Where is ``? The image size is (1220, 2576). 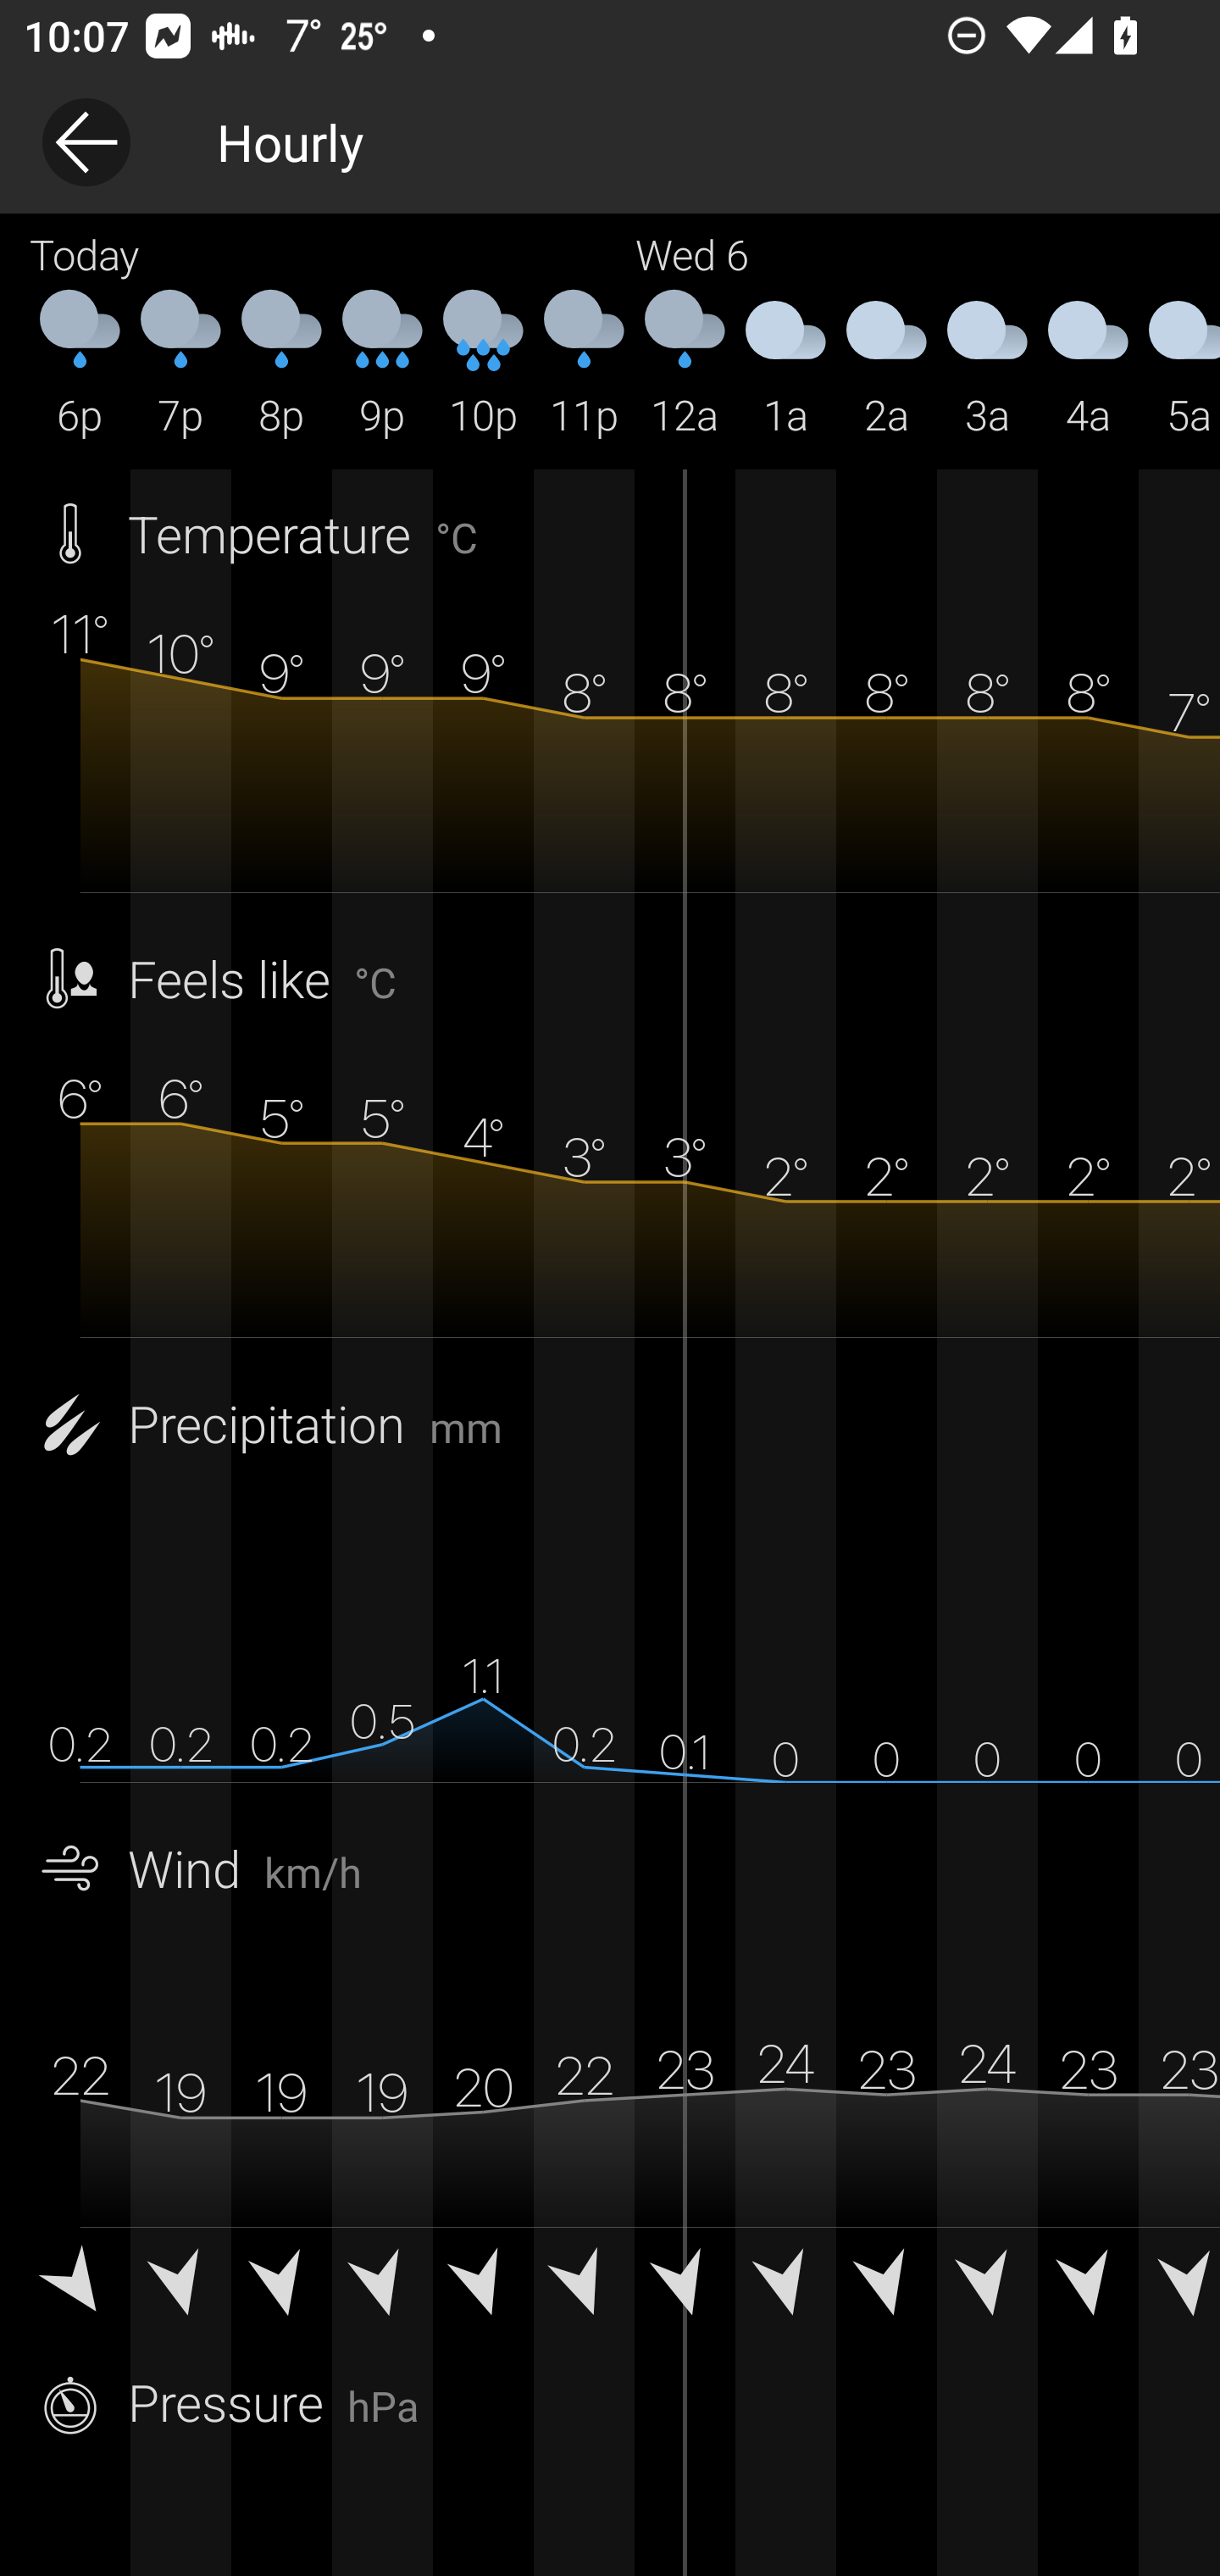  is located at coordinates (80, 2286).